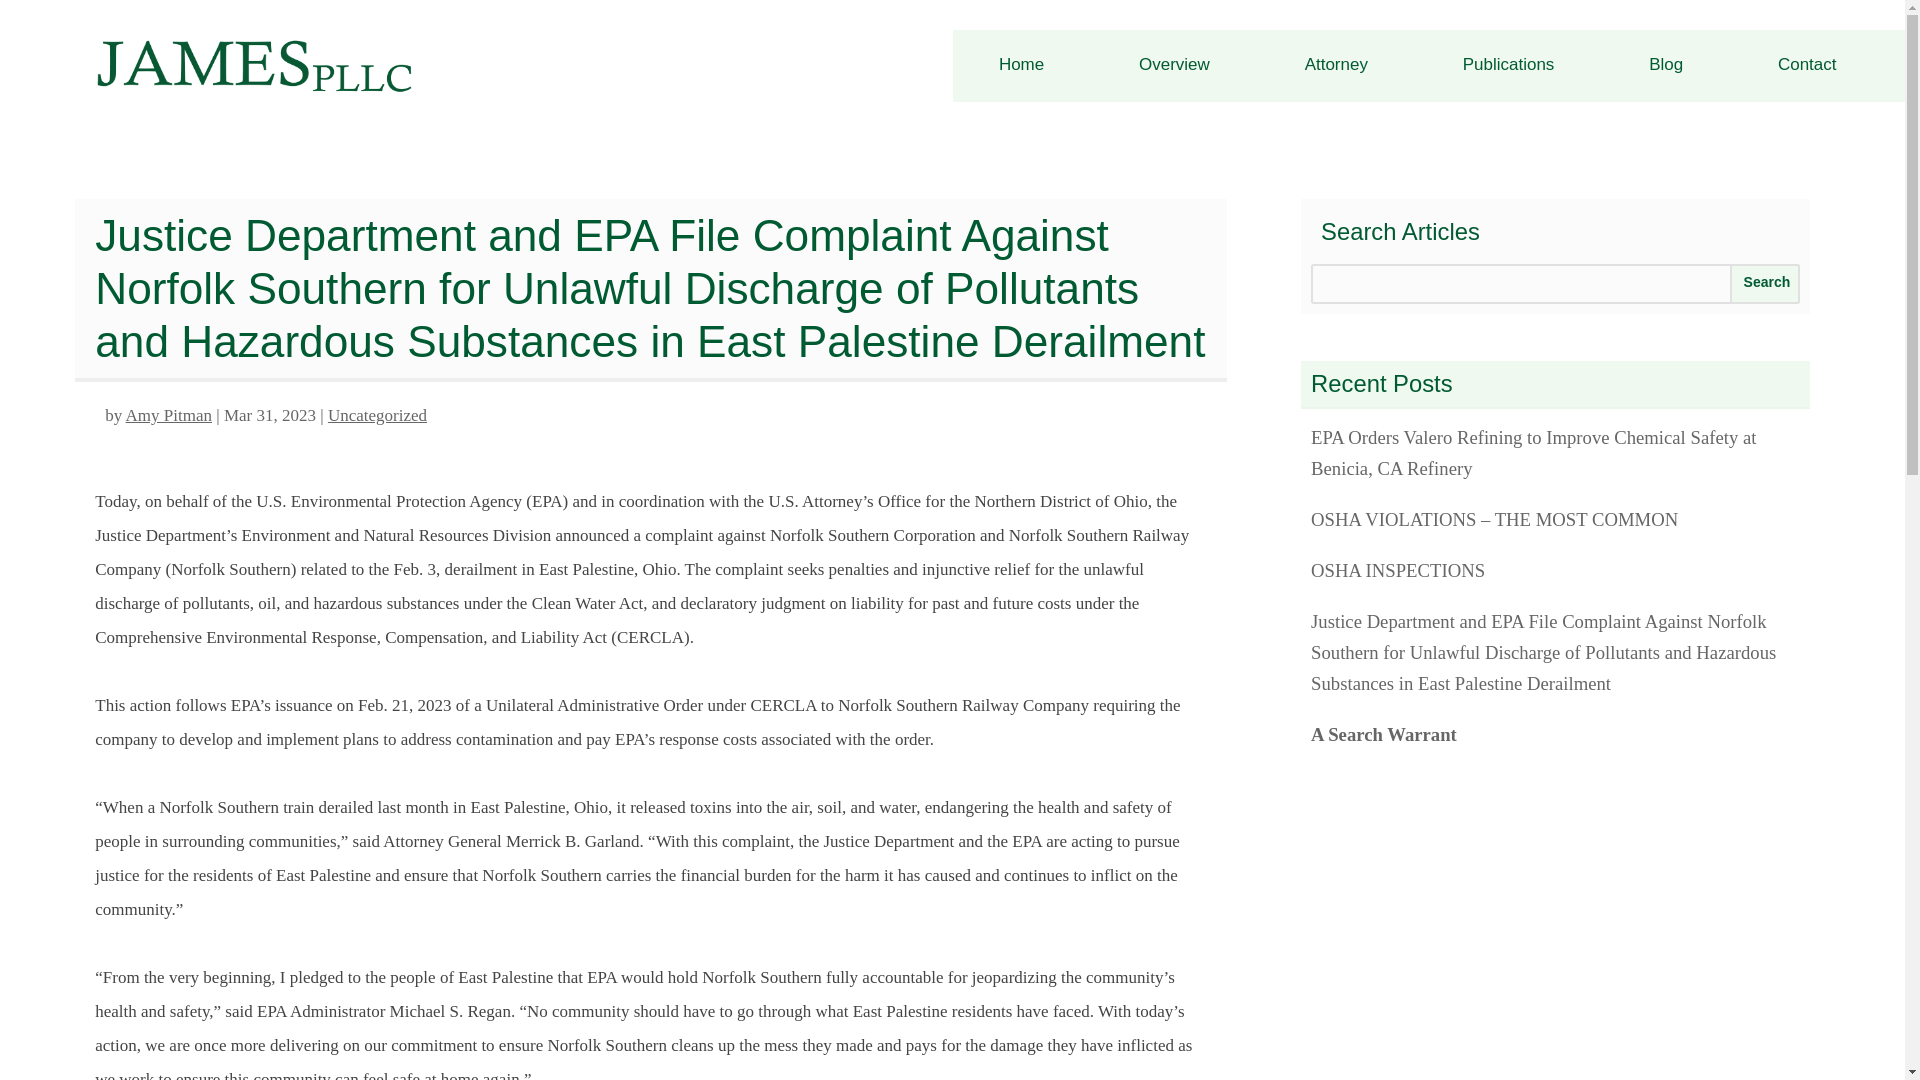 The width and height of the screenshot is (1920, 1080). Describe the element at coordinates (1021, 65) in the screenshot. I see `Home` at that location.